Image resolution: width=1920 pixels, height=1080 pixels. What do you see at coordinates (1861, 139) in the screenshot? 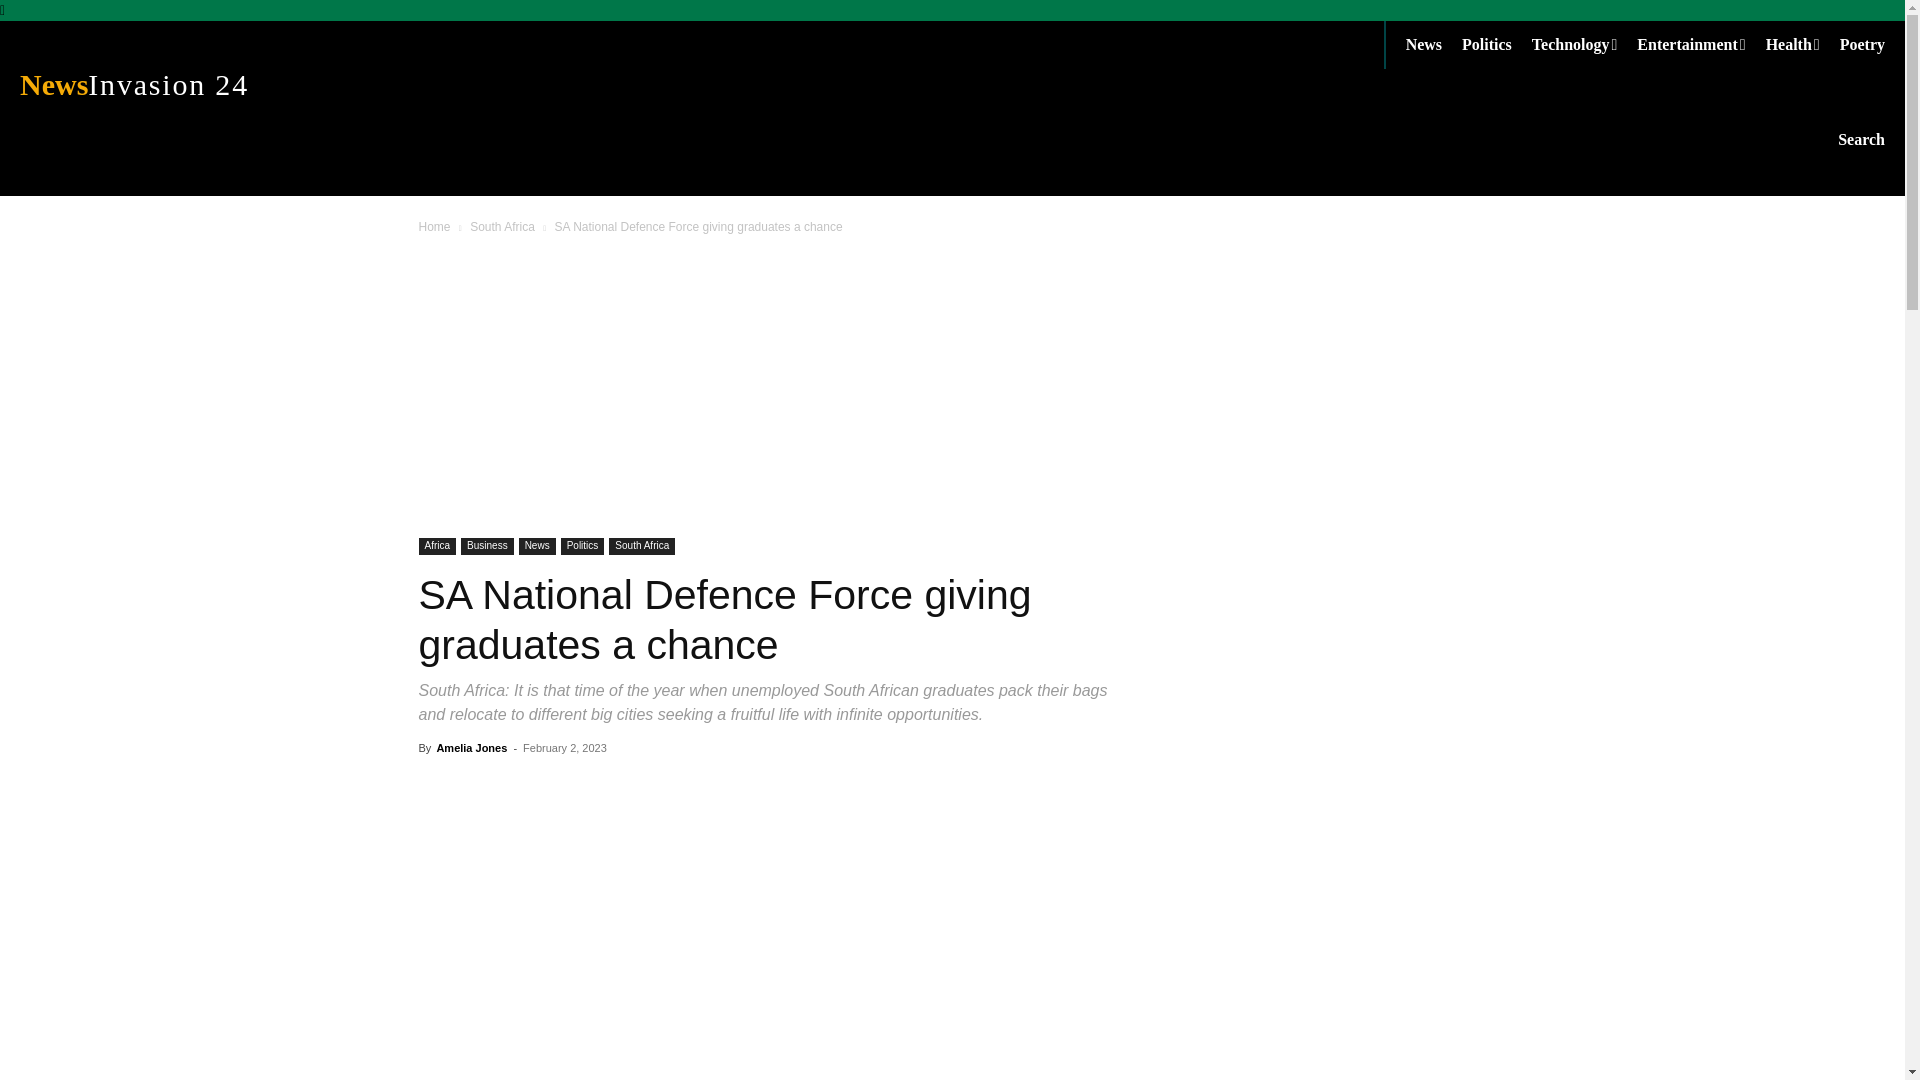
I see `Politics` at bounding box center [1861, 139].